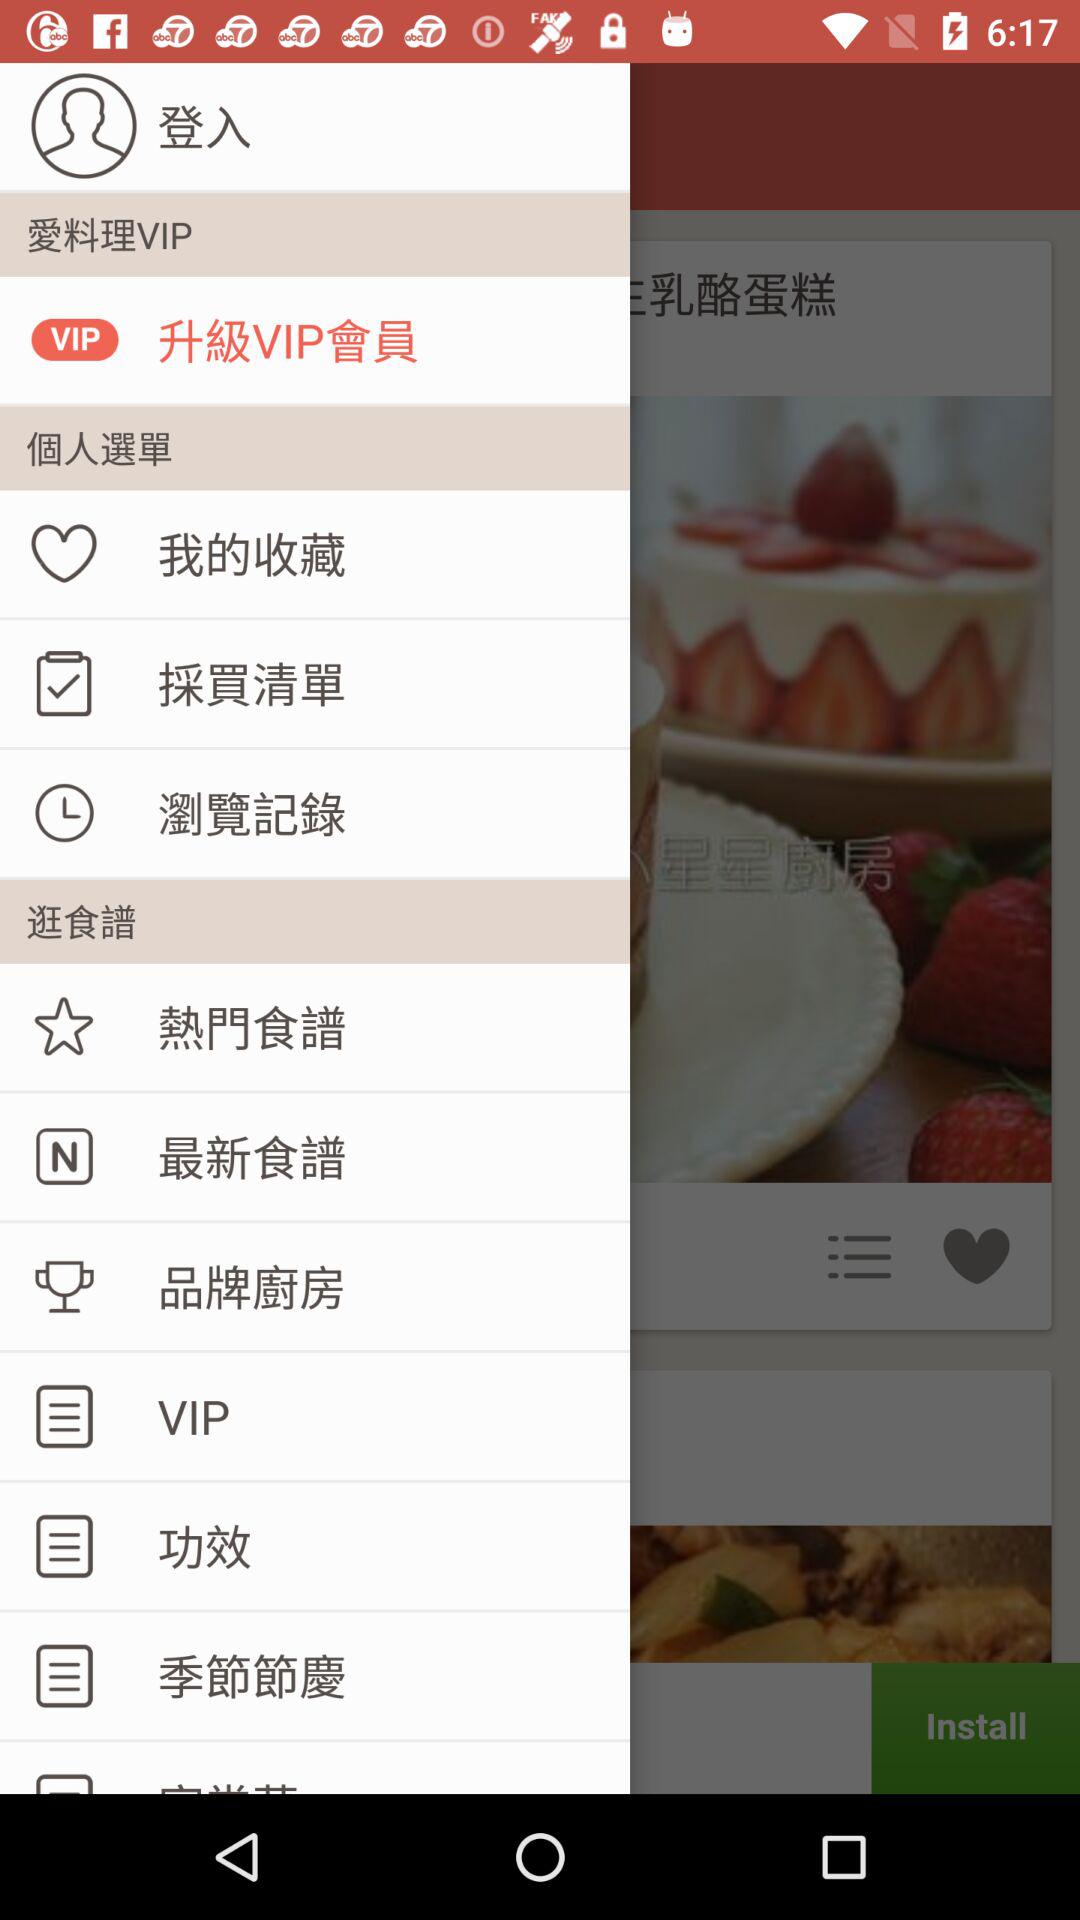 This screenshot has width=1080, height=1920. What do you see at coordinates (65, 1026) in the screenshot?
I see `select the star icon` at bounding box center [65, 1026].